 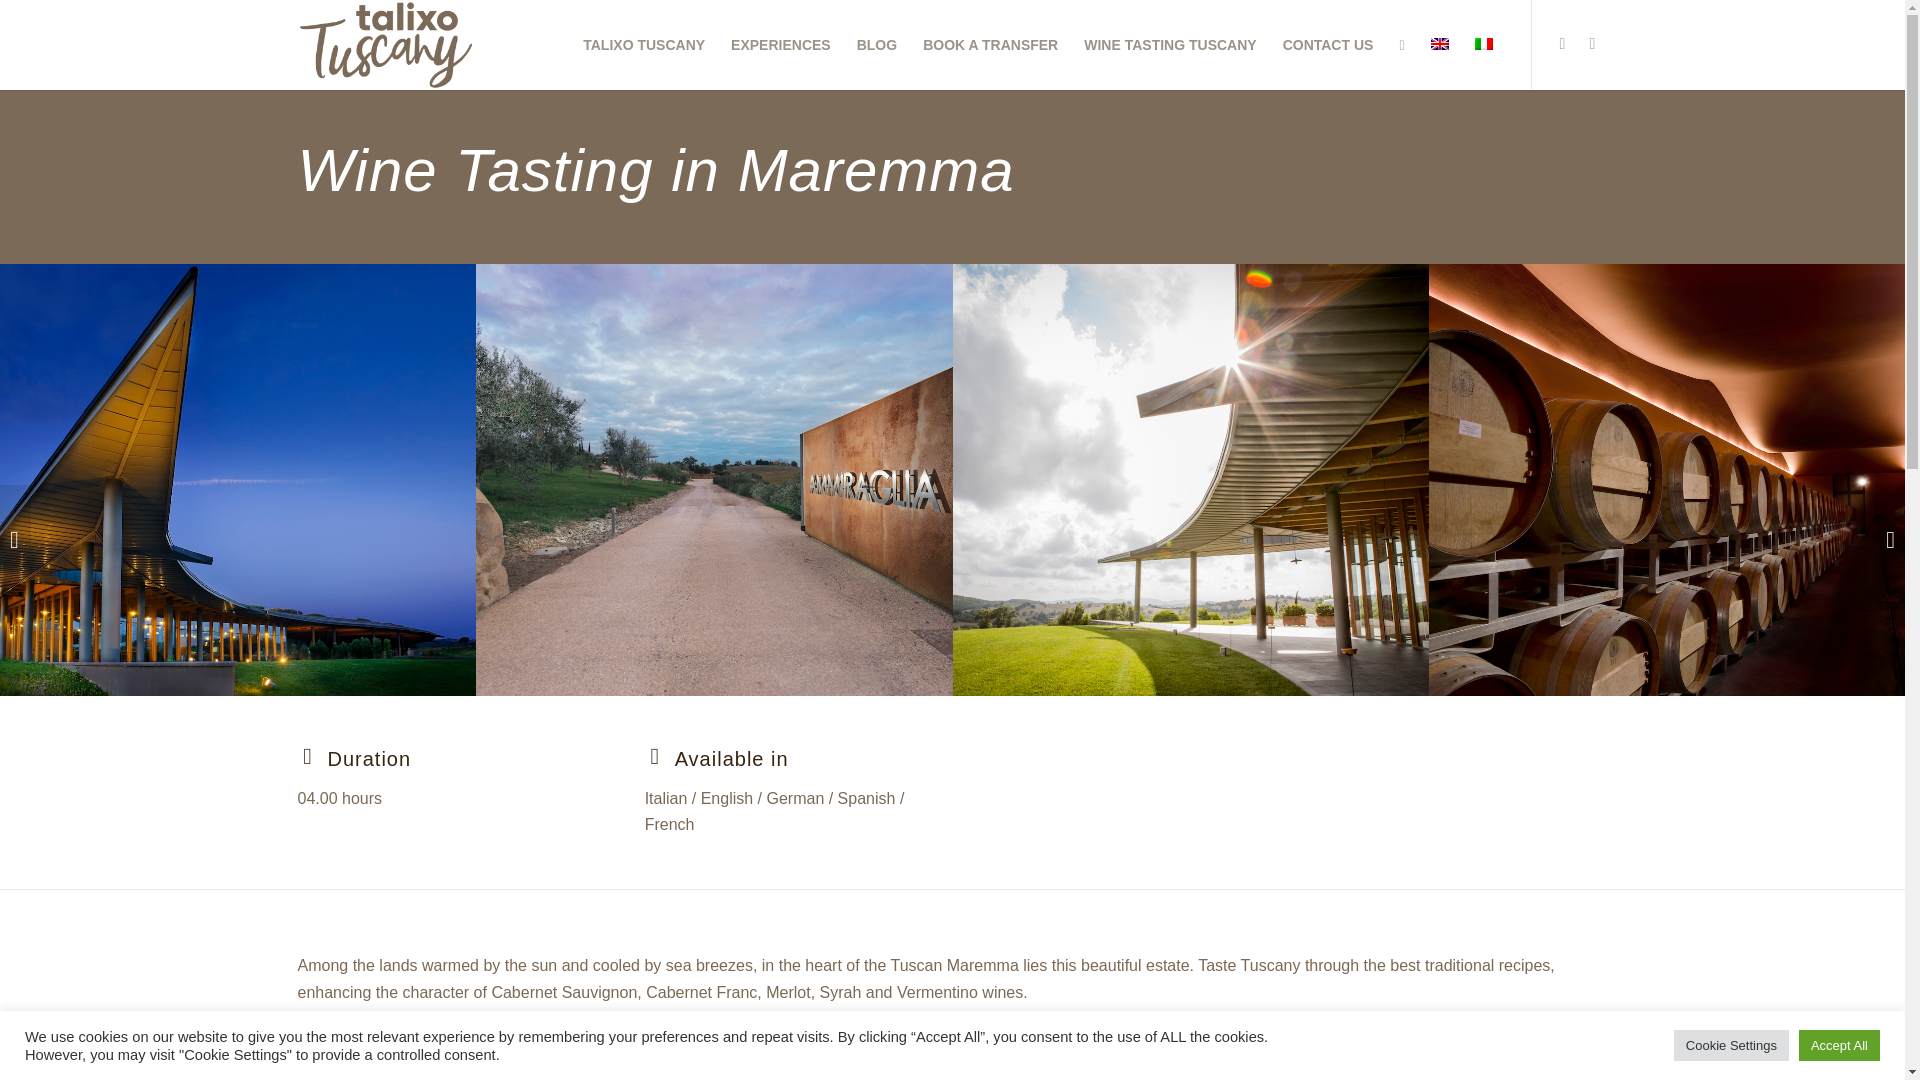 I want to click on English, so click(x=1438, y=43).